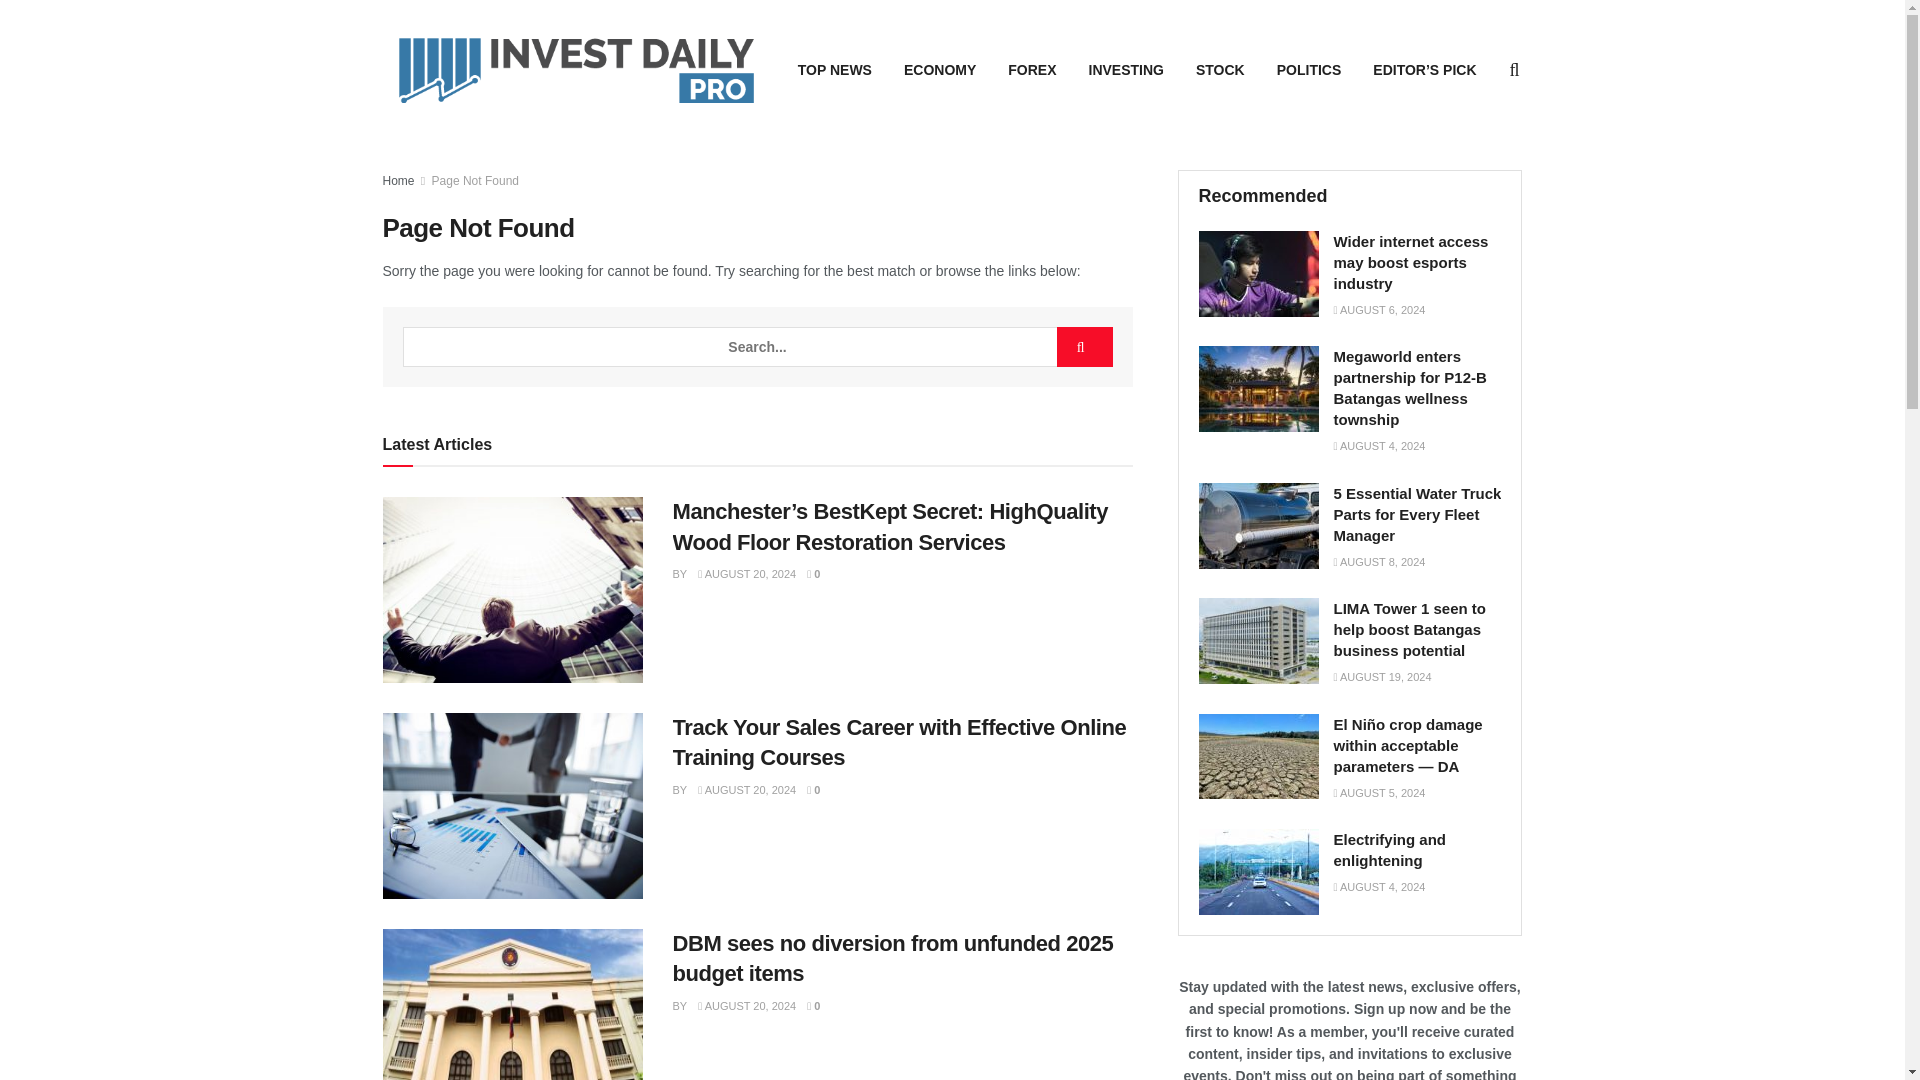 This screenshot has height=1080, width=1920. Describe the element at coordinates (940, 70) in the screenshot. I see `ECONOMY` at that location.